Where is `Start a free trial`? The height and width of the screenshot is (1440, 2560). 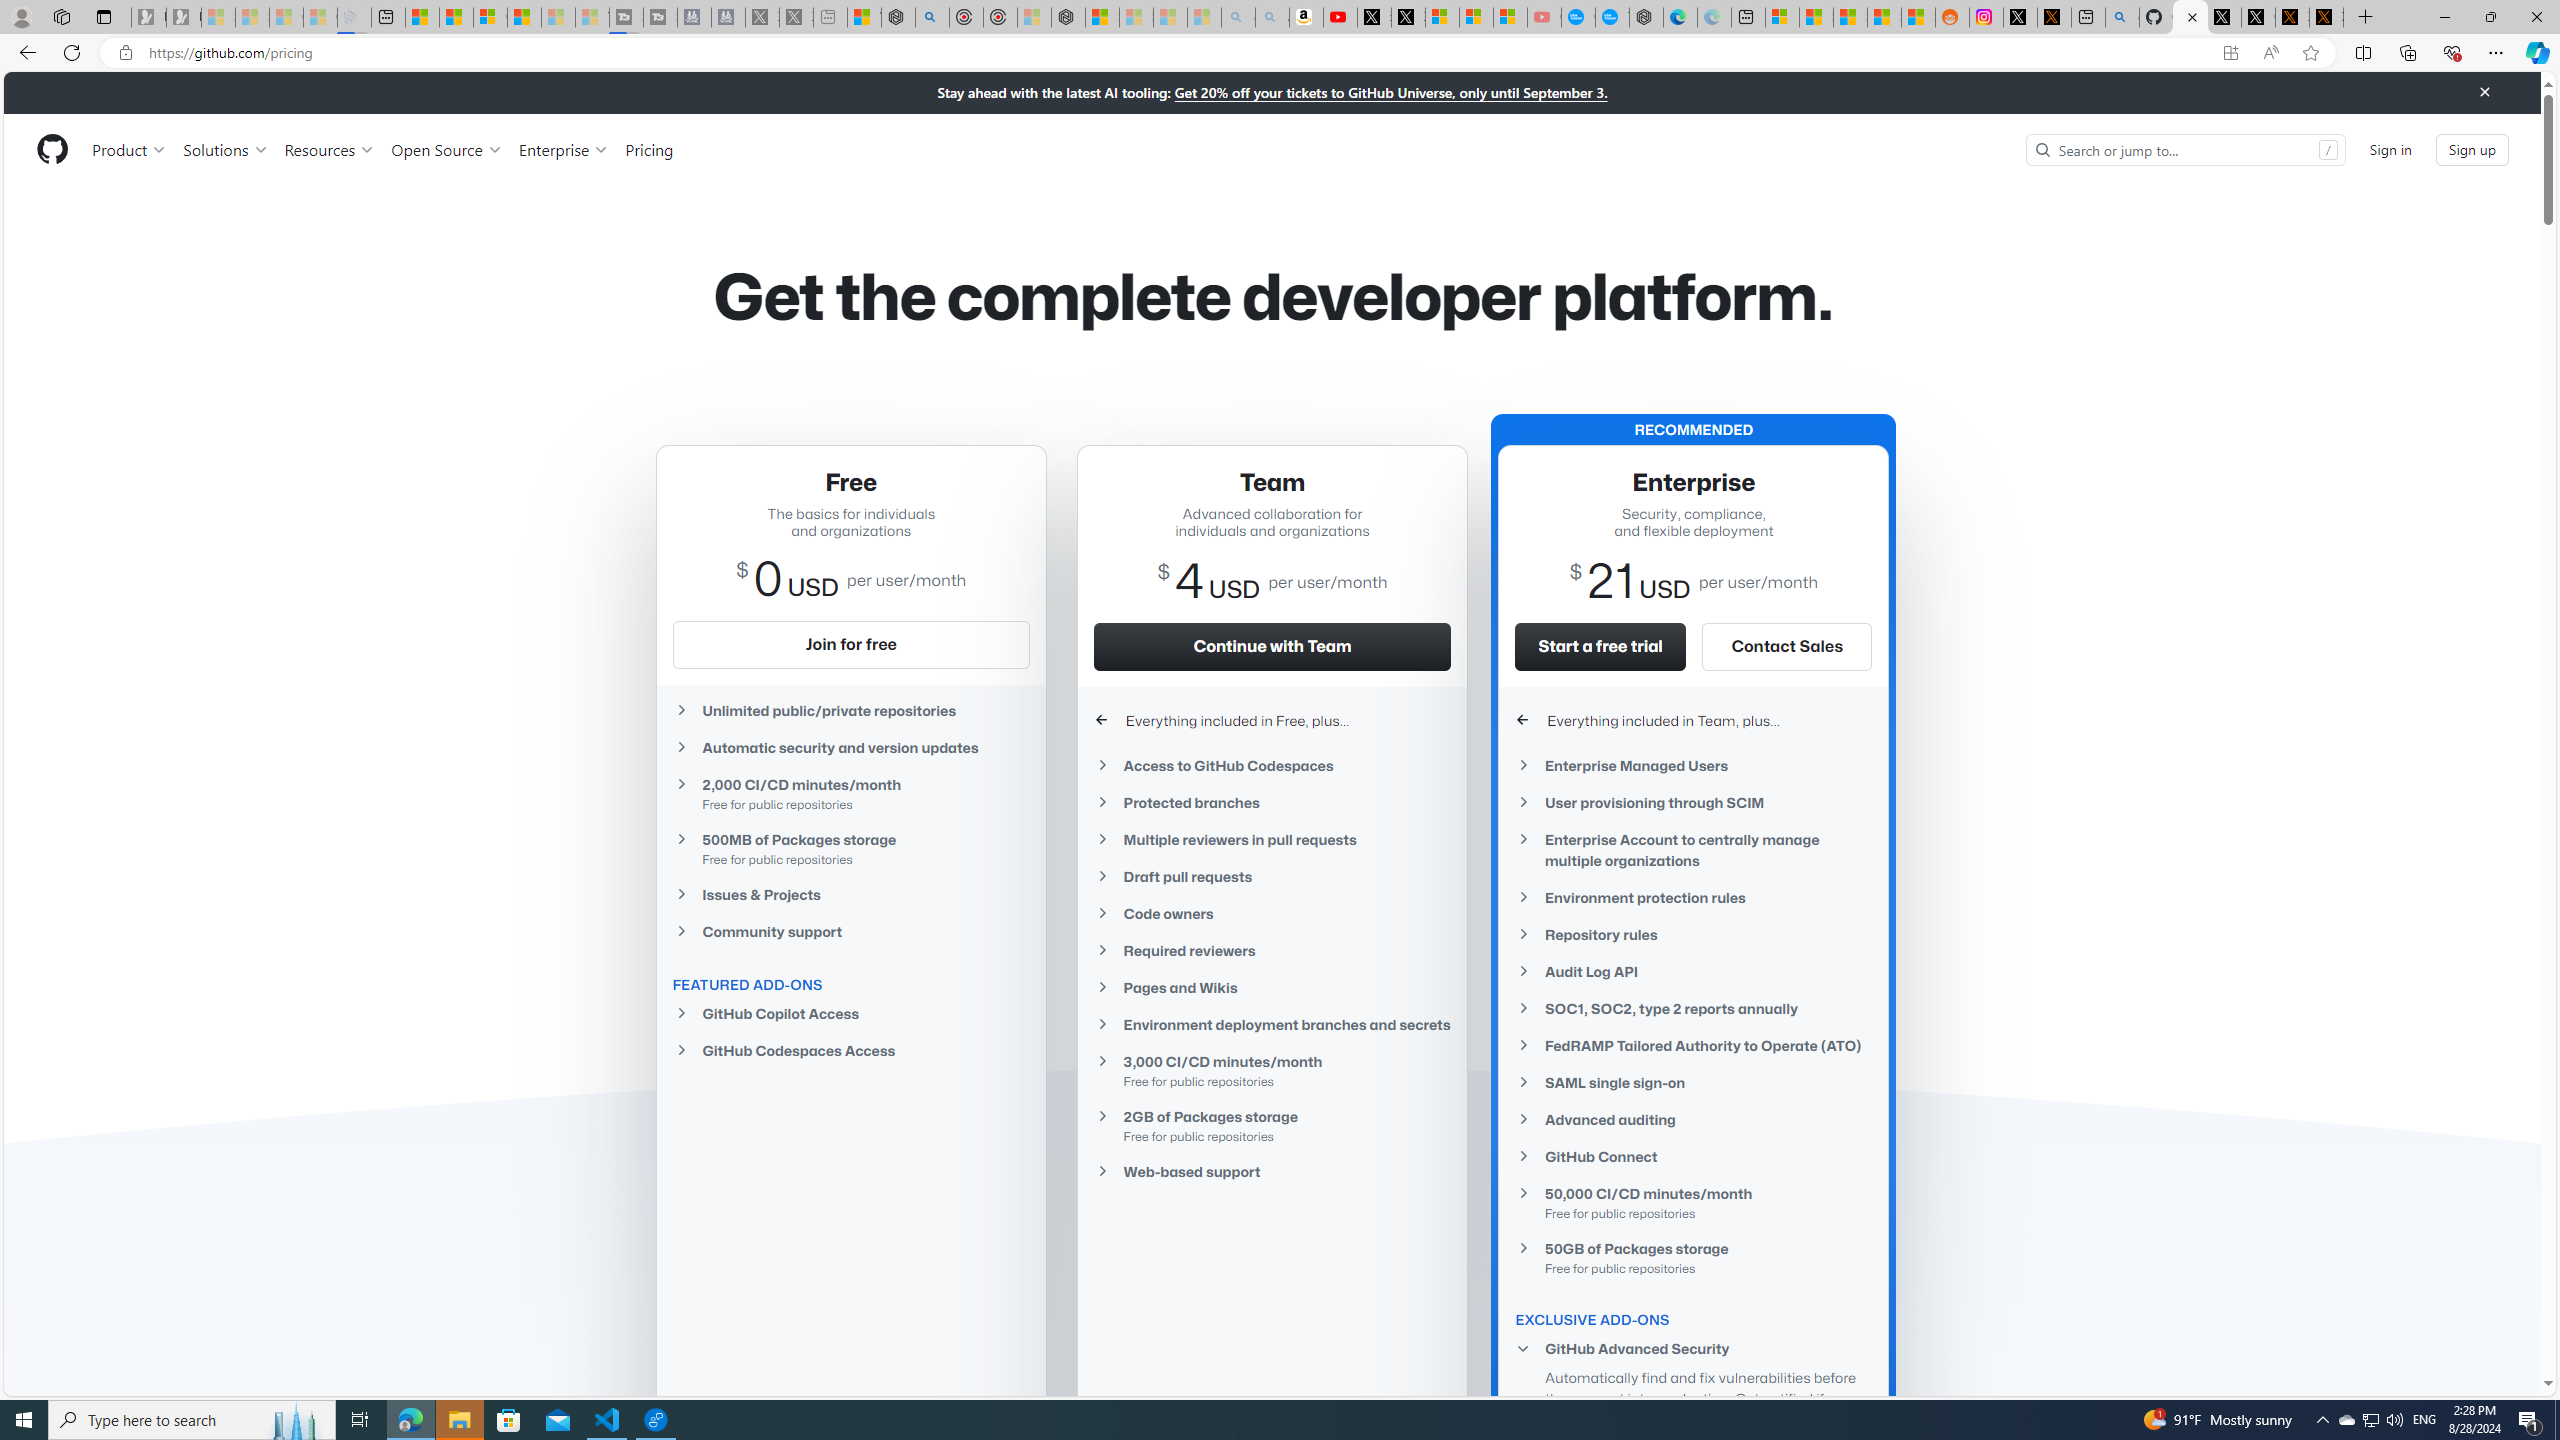
Start a free trial is located at coordinates (1601, 646).